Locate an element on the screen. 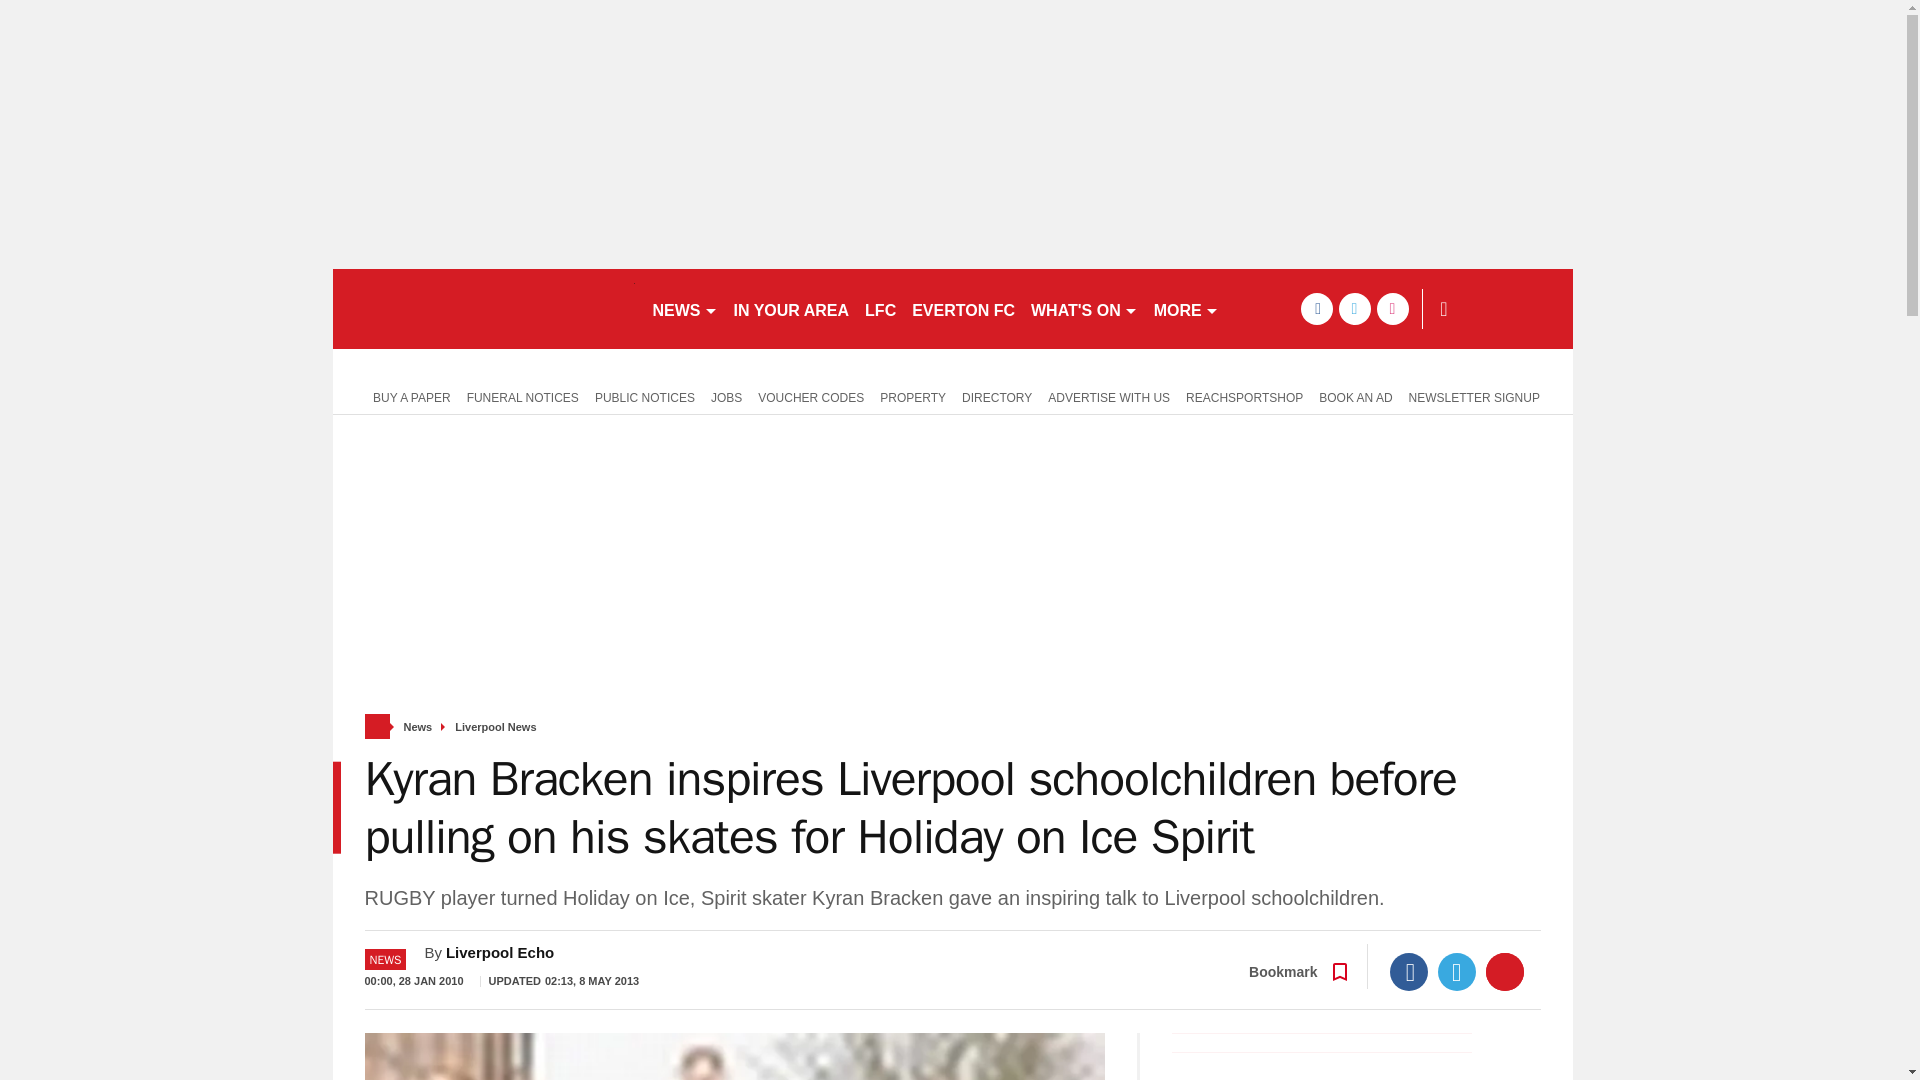  Twitter is located at coordinates (1457, 972).